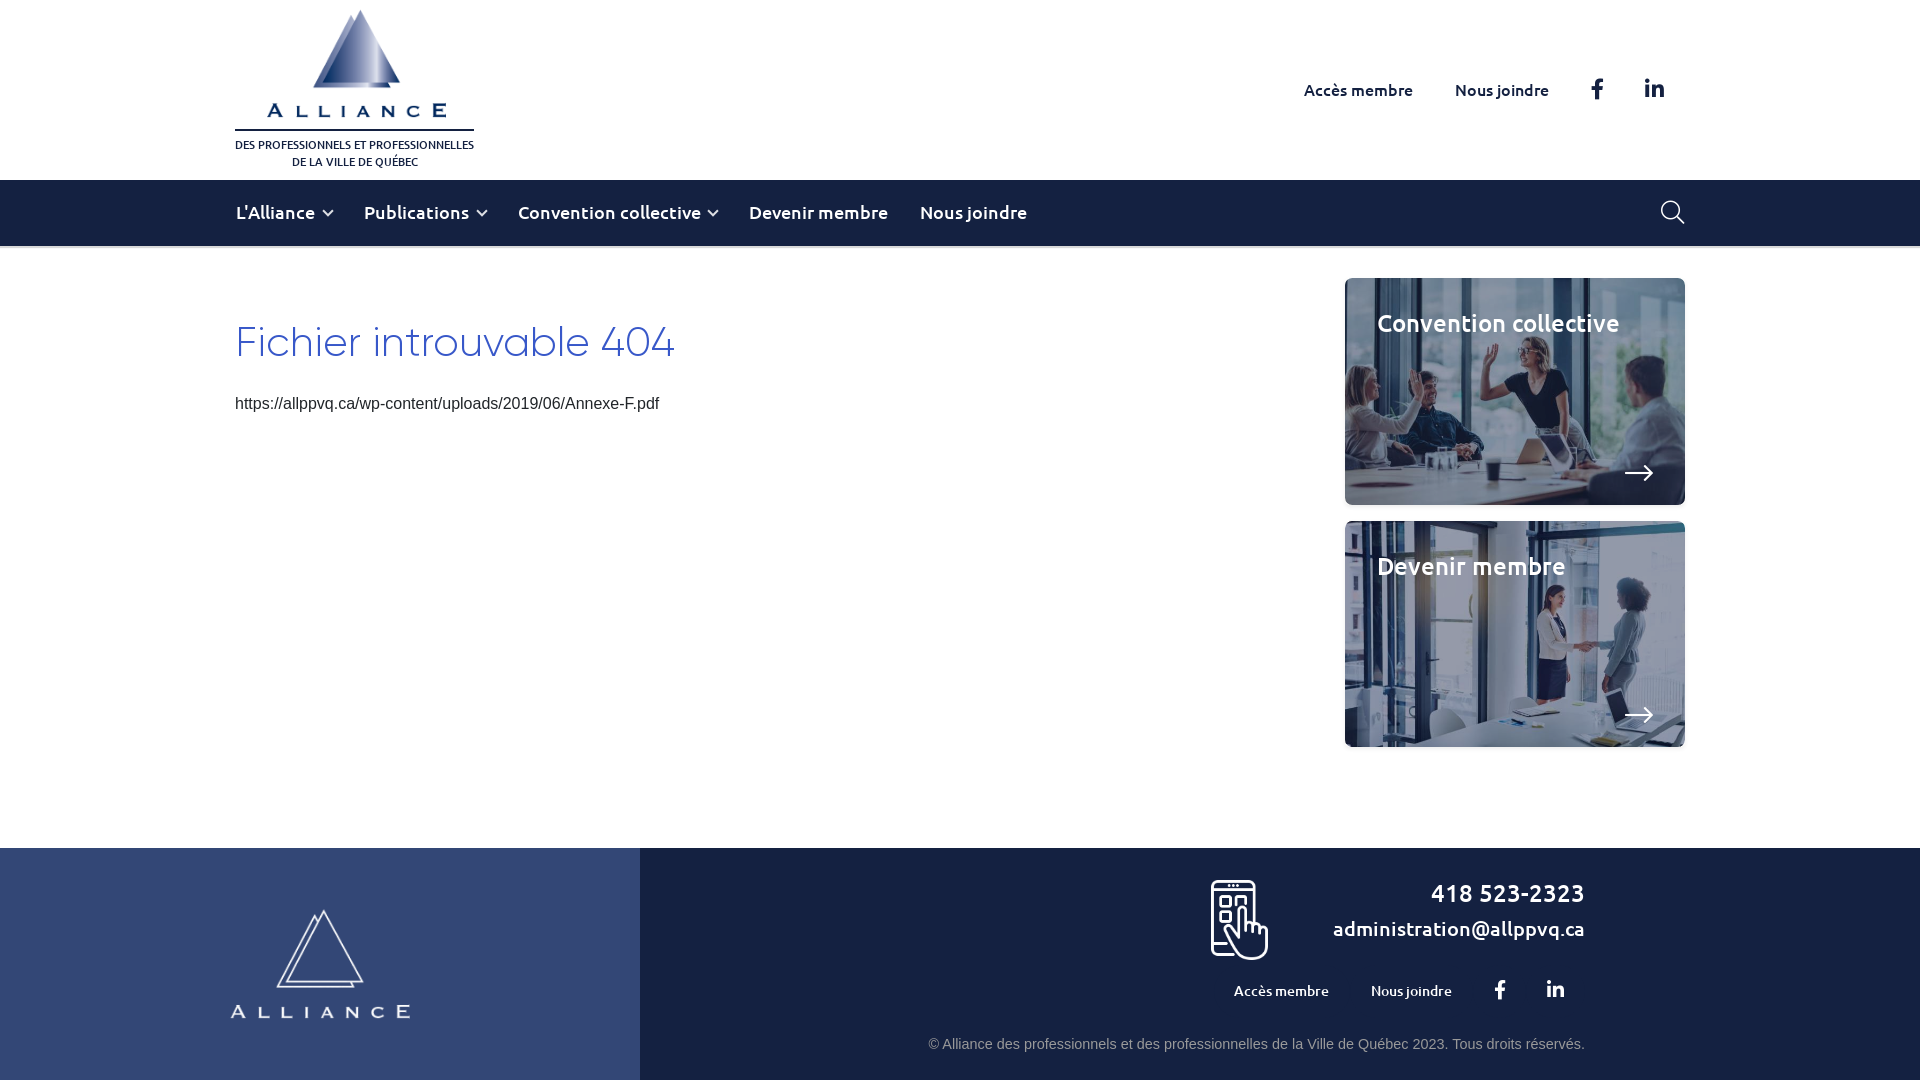 This screenshot has width=1920, height=1080. I want to click on Facebook, so click(1500, 992).